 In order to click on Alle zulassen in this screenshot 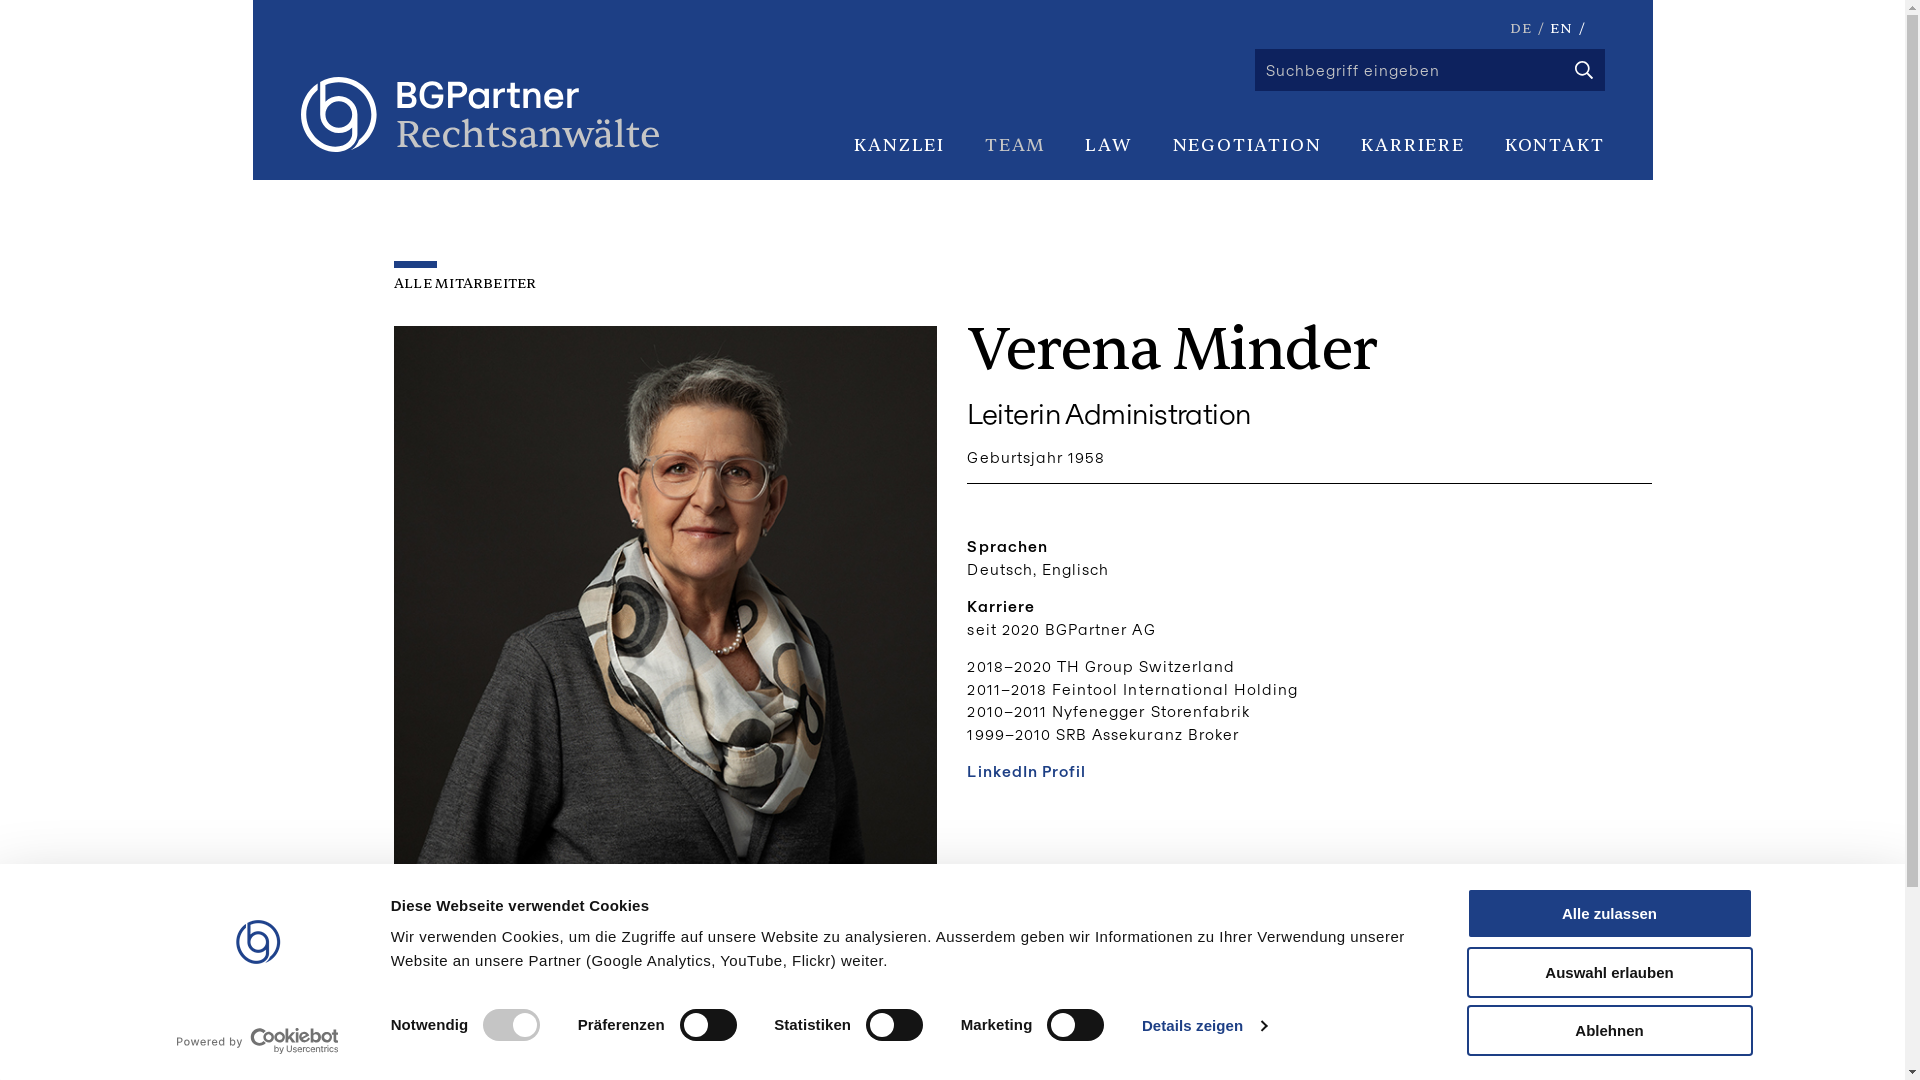, I will do `click(1609, 914)`.